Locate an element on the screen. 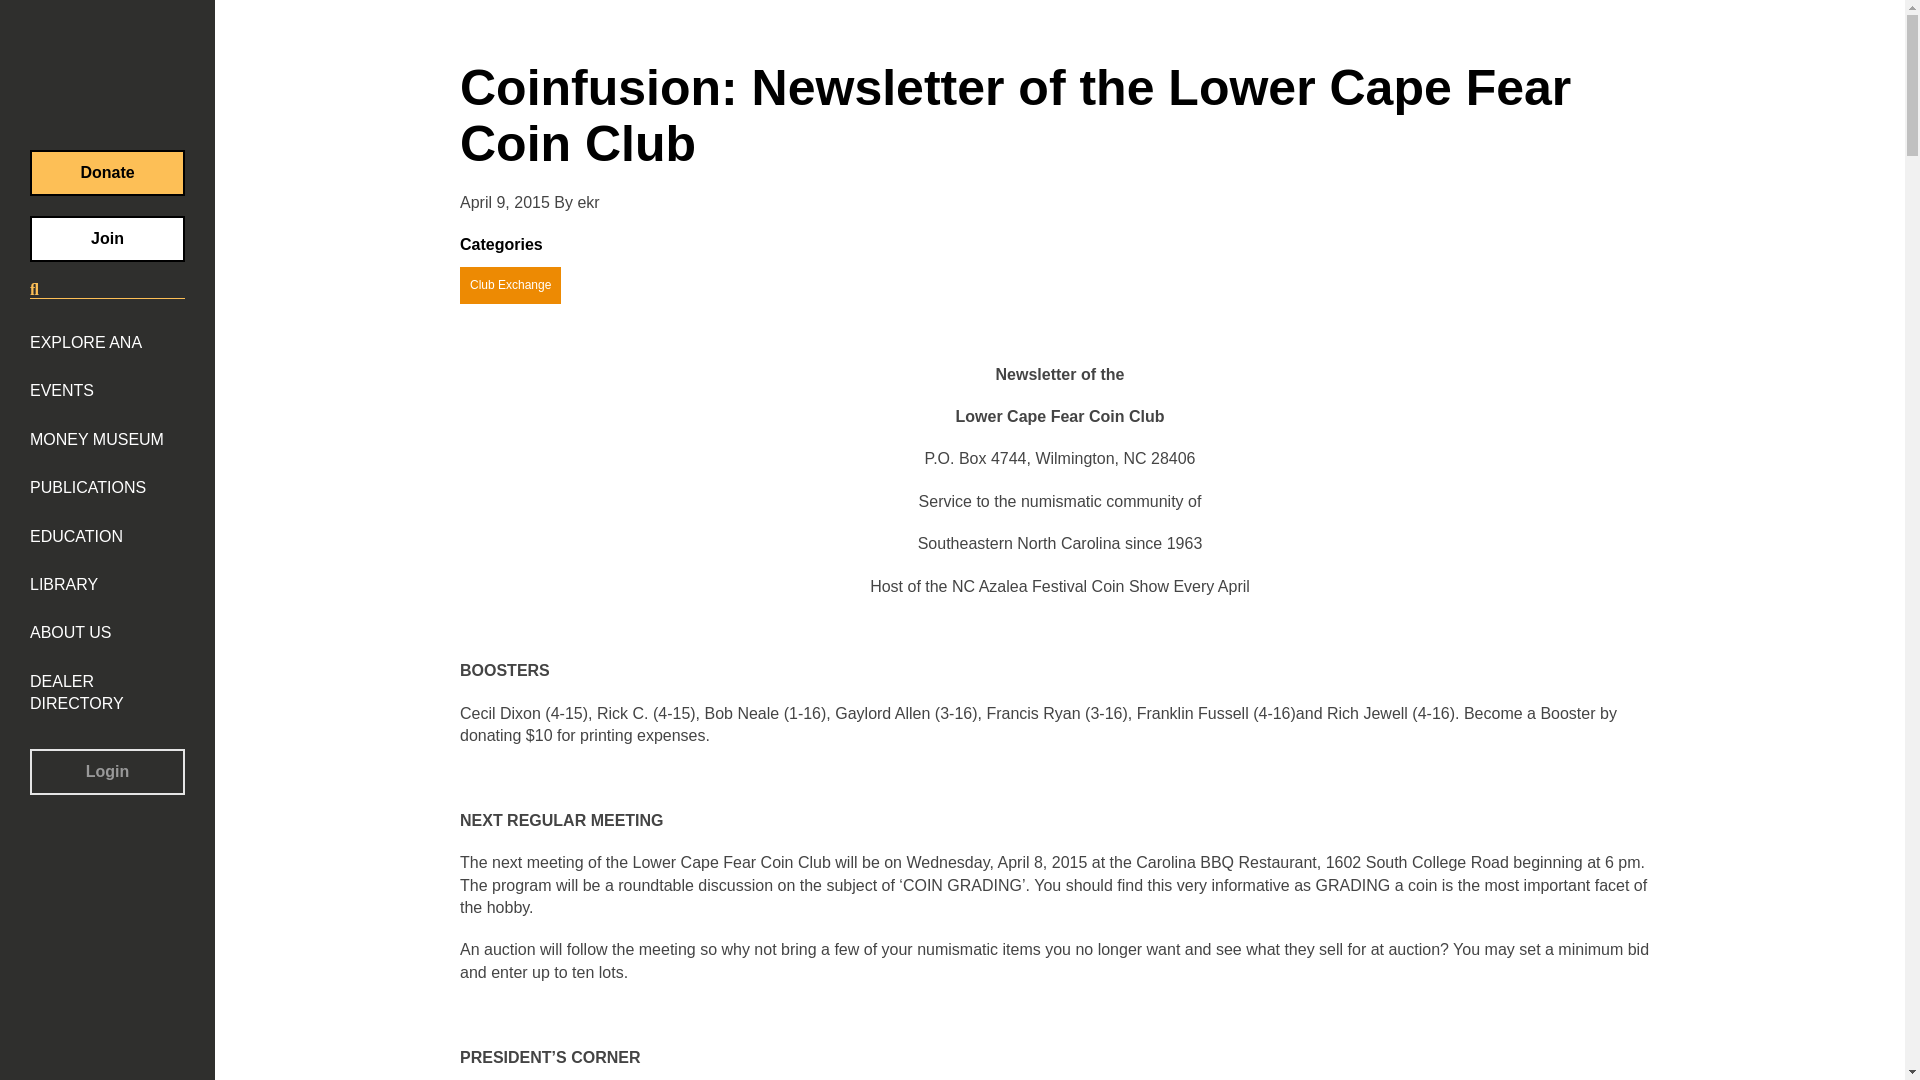 This screenshot has height=1080, width=1920. PUBLICATIONS is located at coordinates (88, 488).